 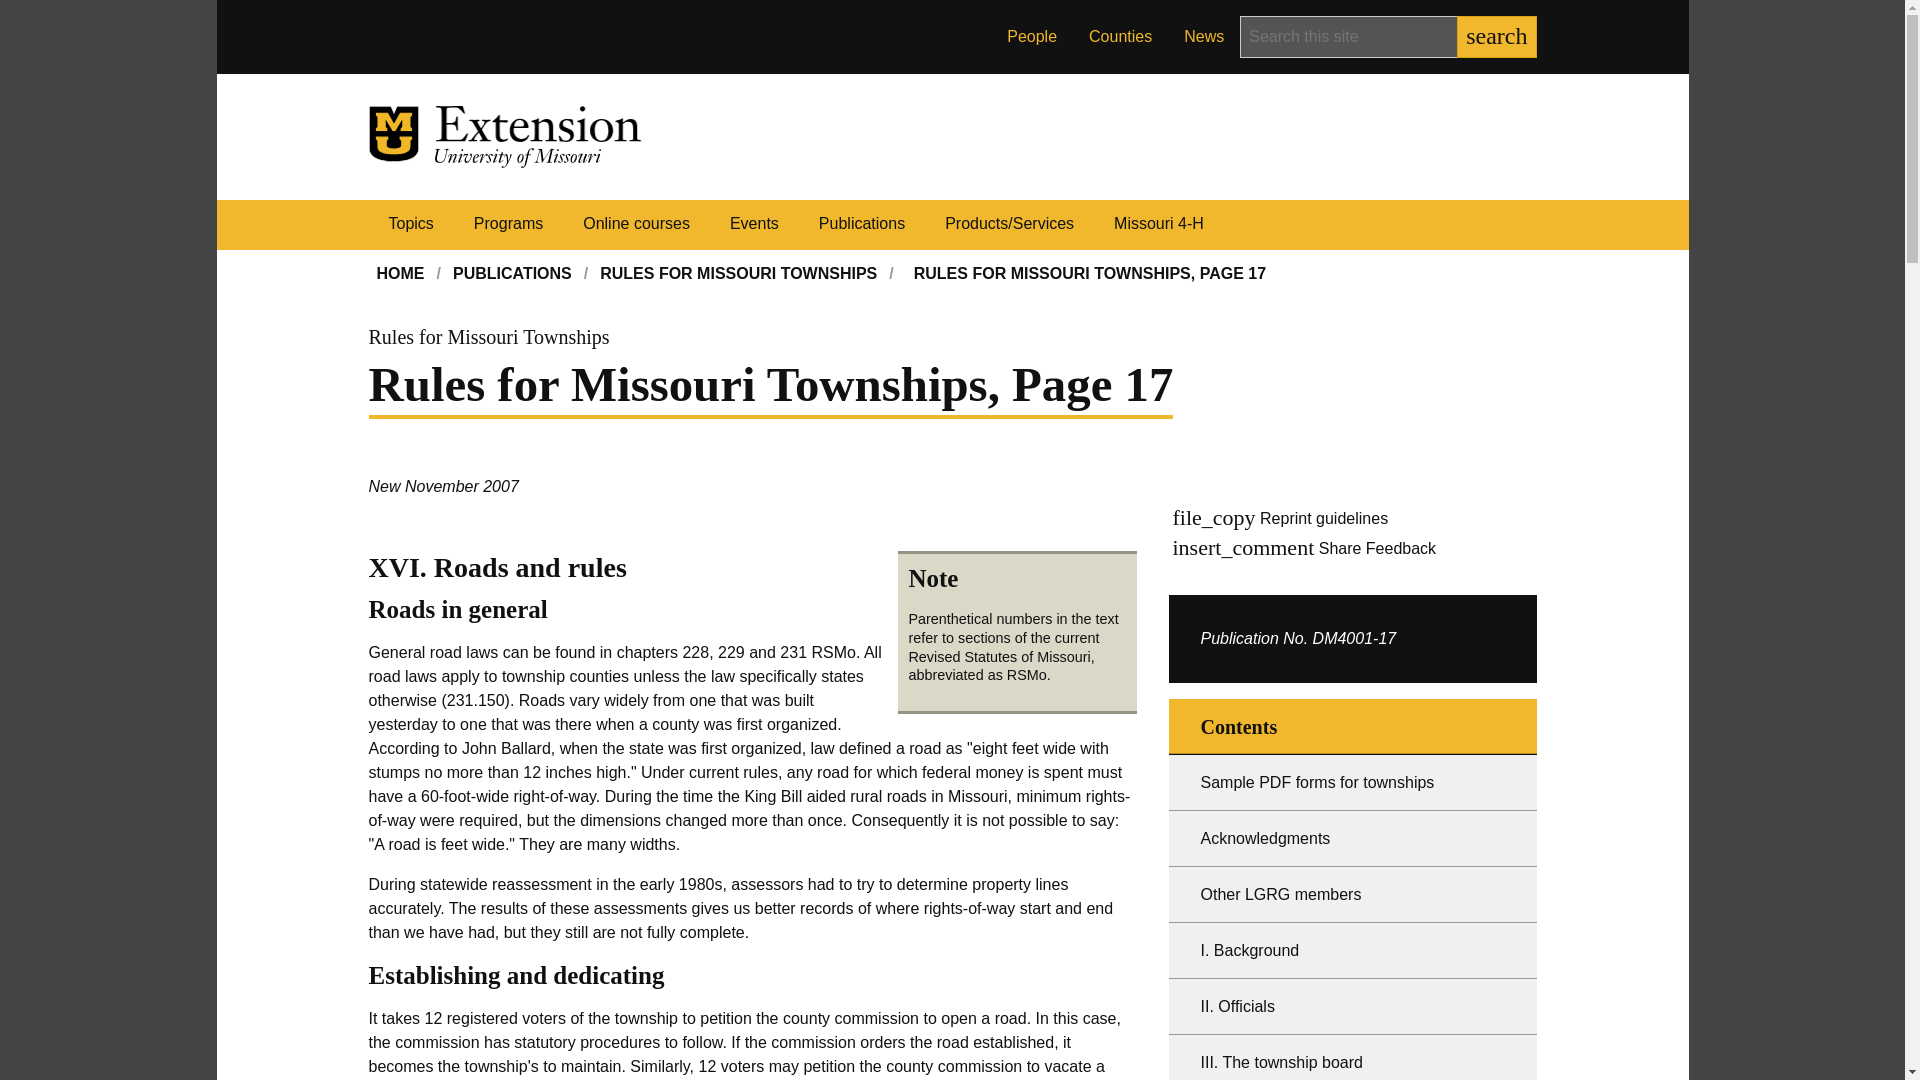 What do you see at coordinates (754, 224) in the screenshot?
I see `Events` at bounding box center [754, 224].